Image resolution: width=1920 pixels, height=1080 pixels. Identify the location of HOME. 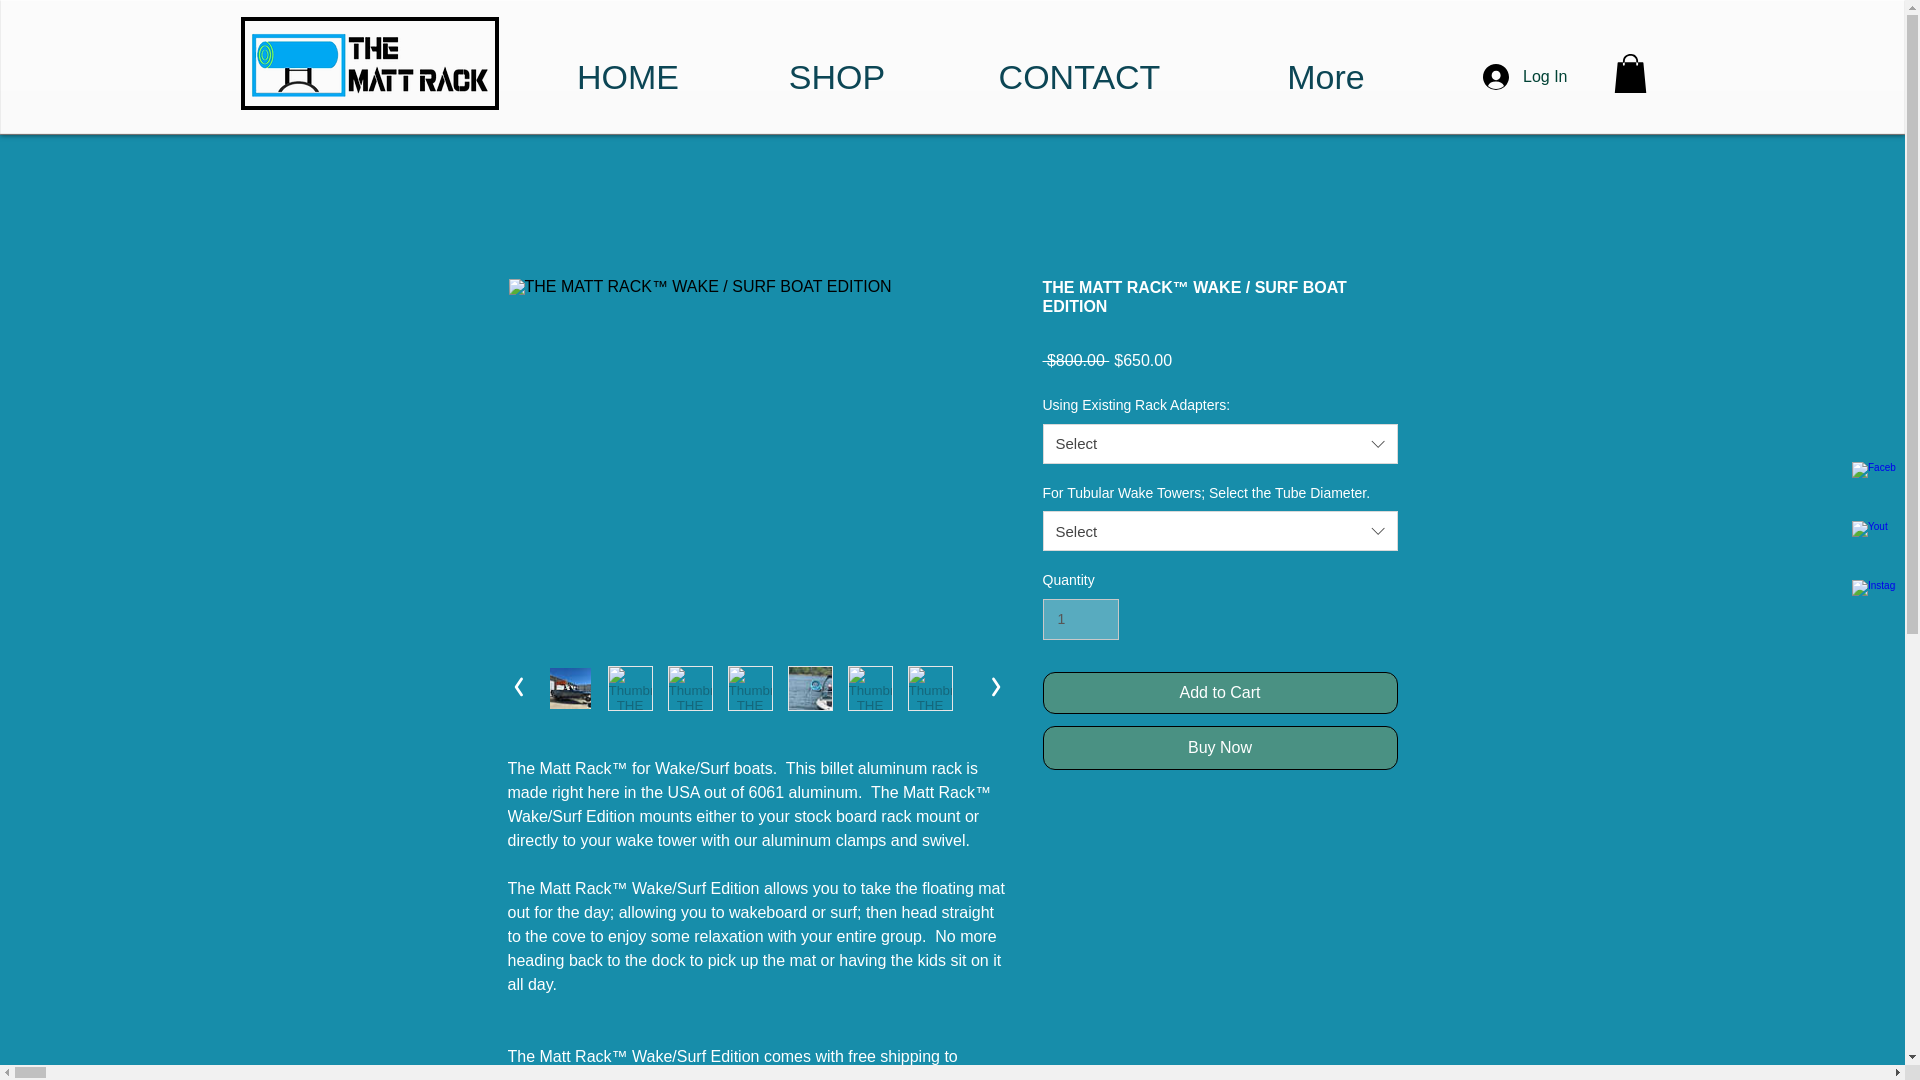
(628, 64).